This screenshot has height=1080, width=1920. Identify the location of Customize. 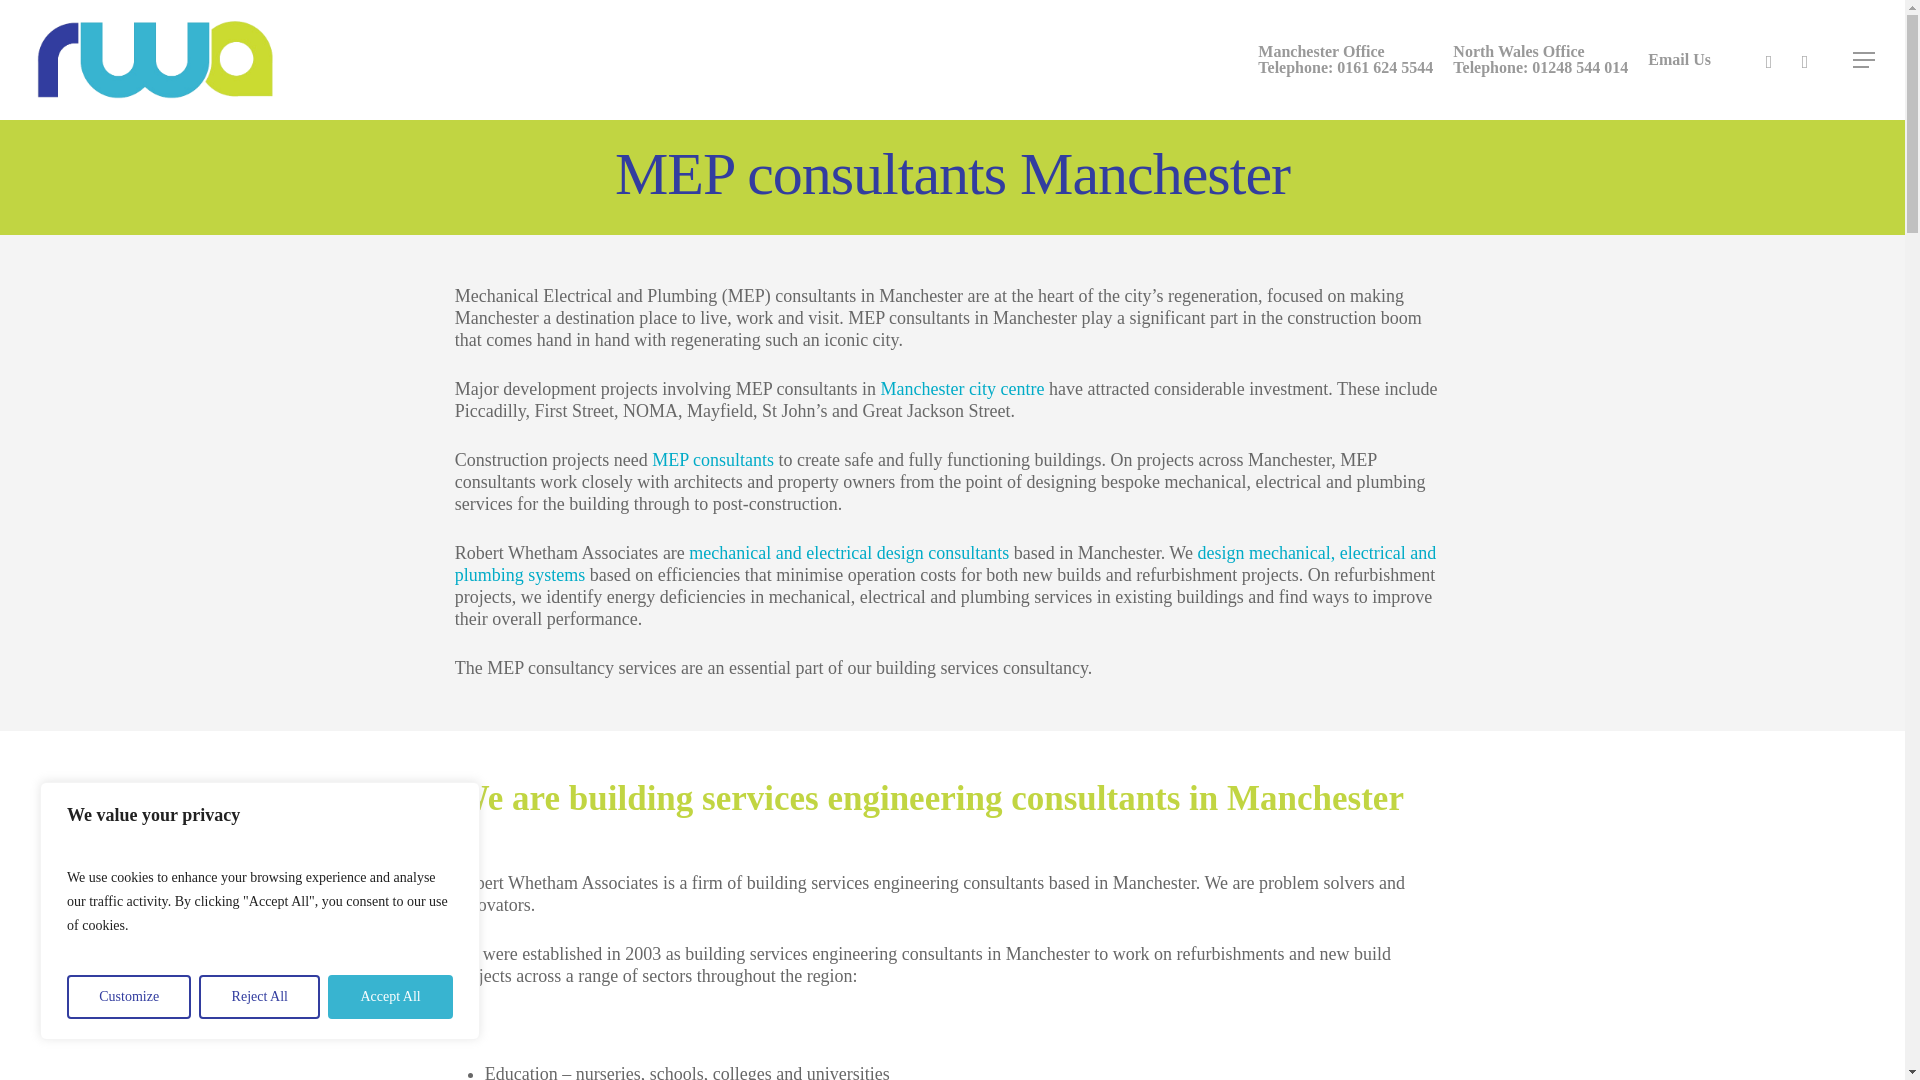
(849, 552).